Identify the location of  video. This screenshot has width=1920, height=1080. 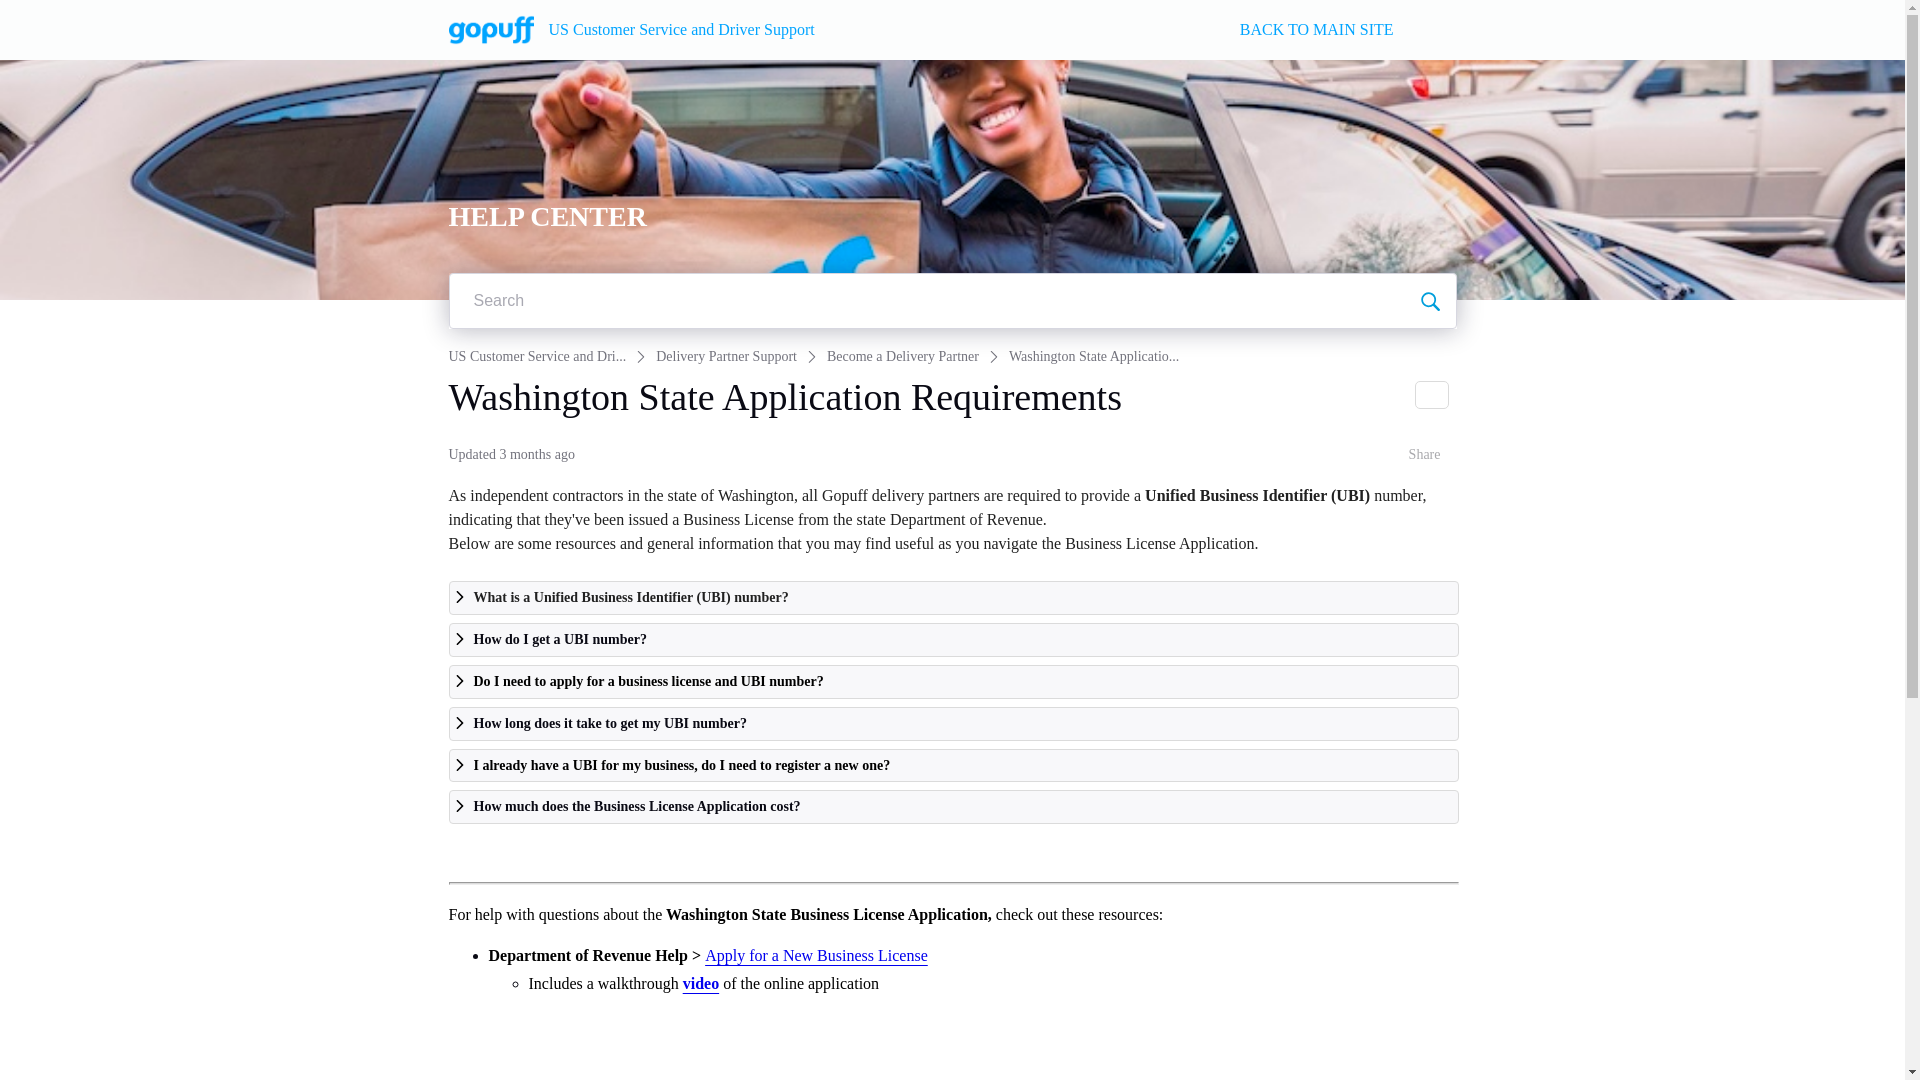
(698, 984).